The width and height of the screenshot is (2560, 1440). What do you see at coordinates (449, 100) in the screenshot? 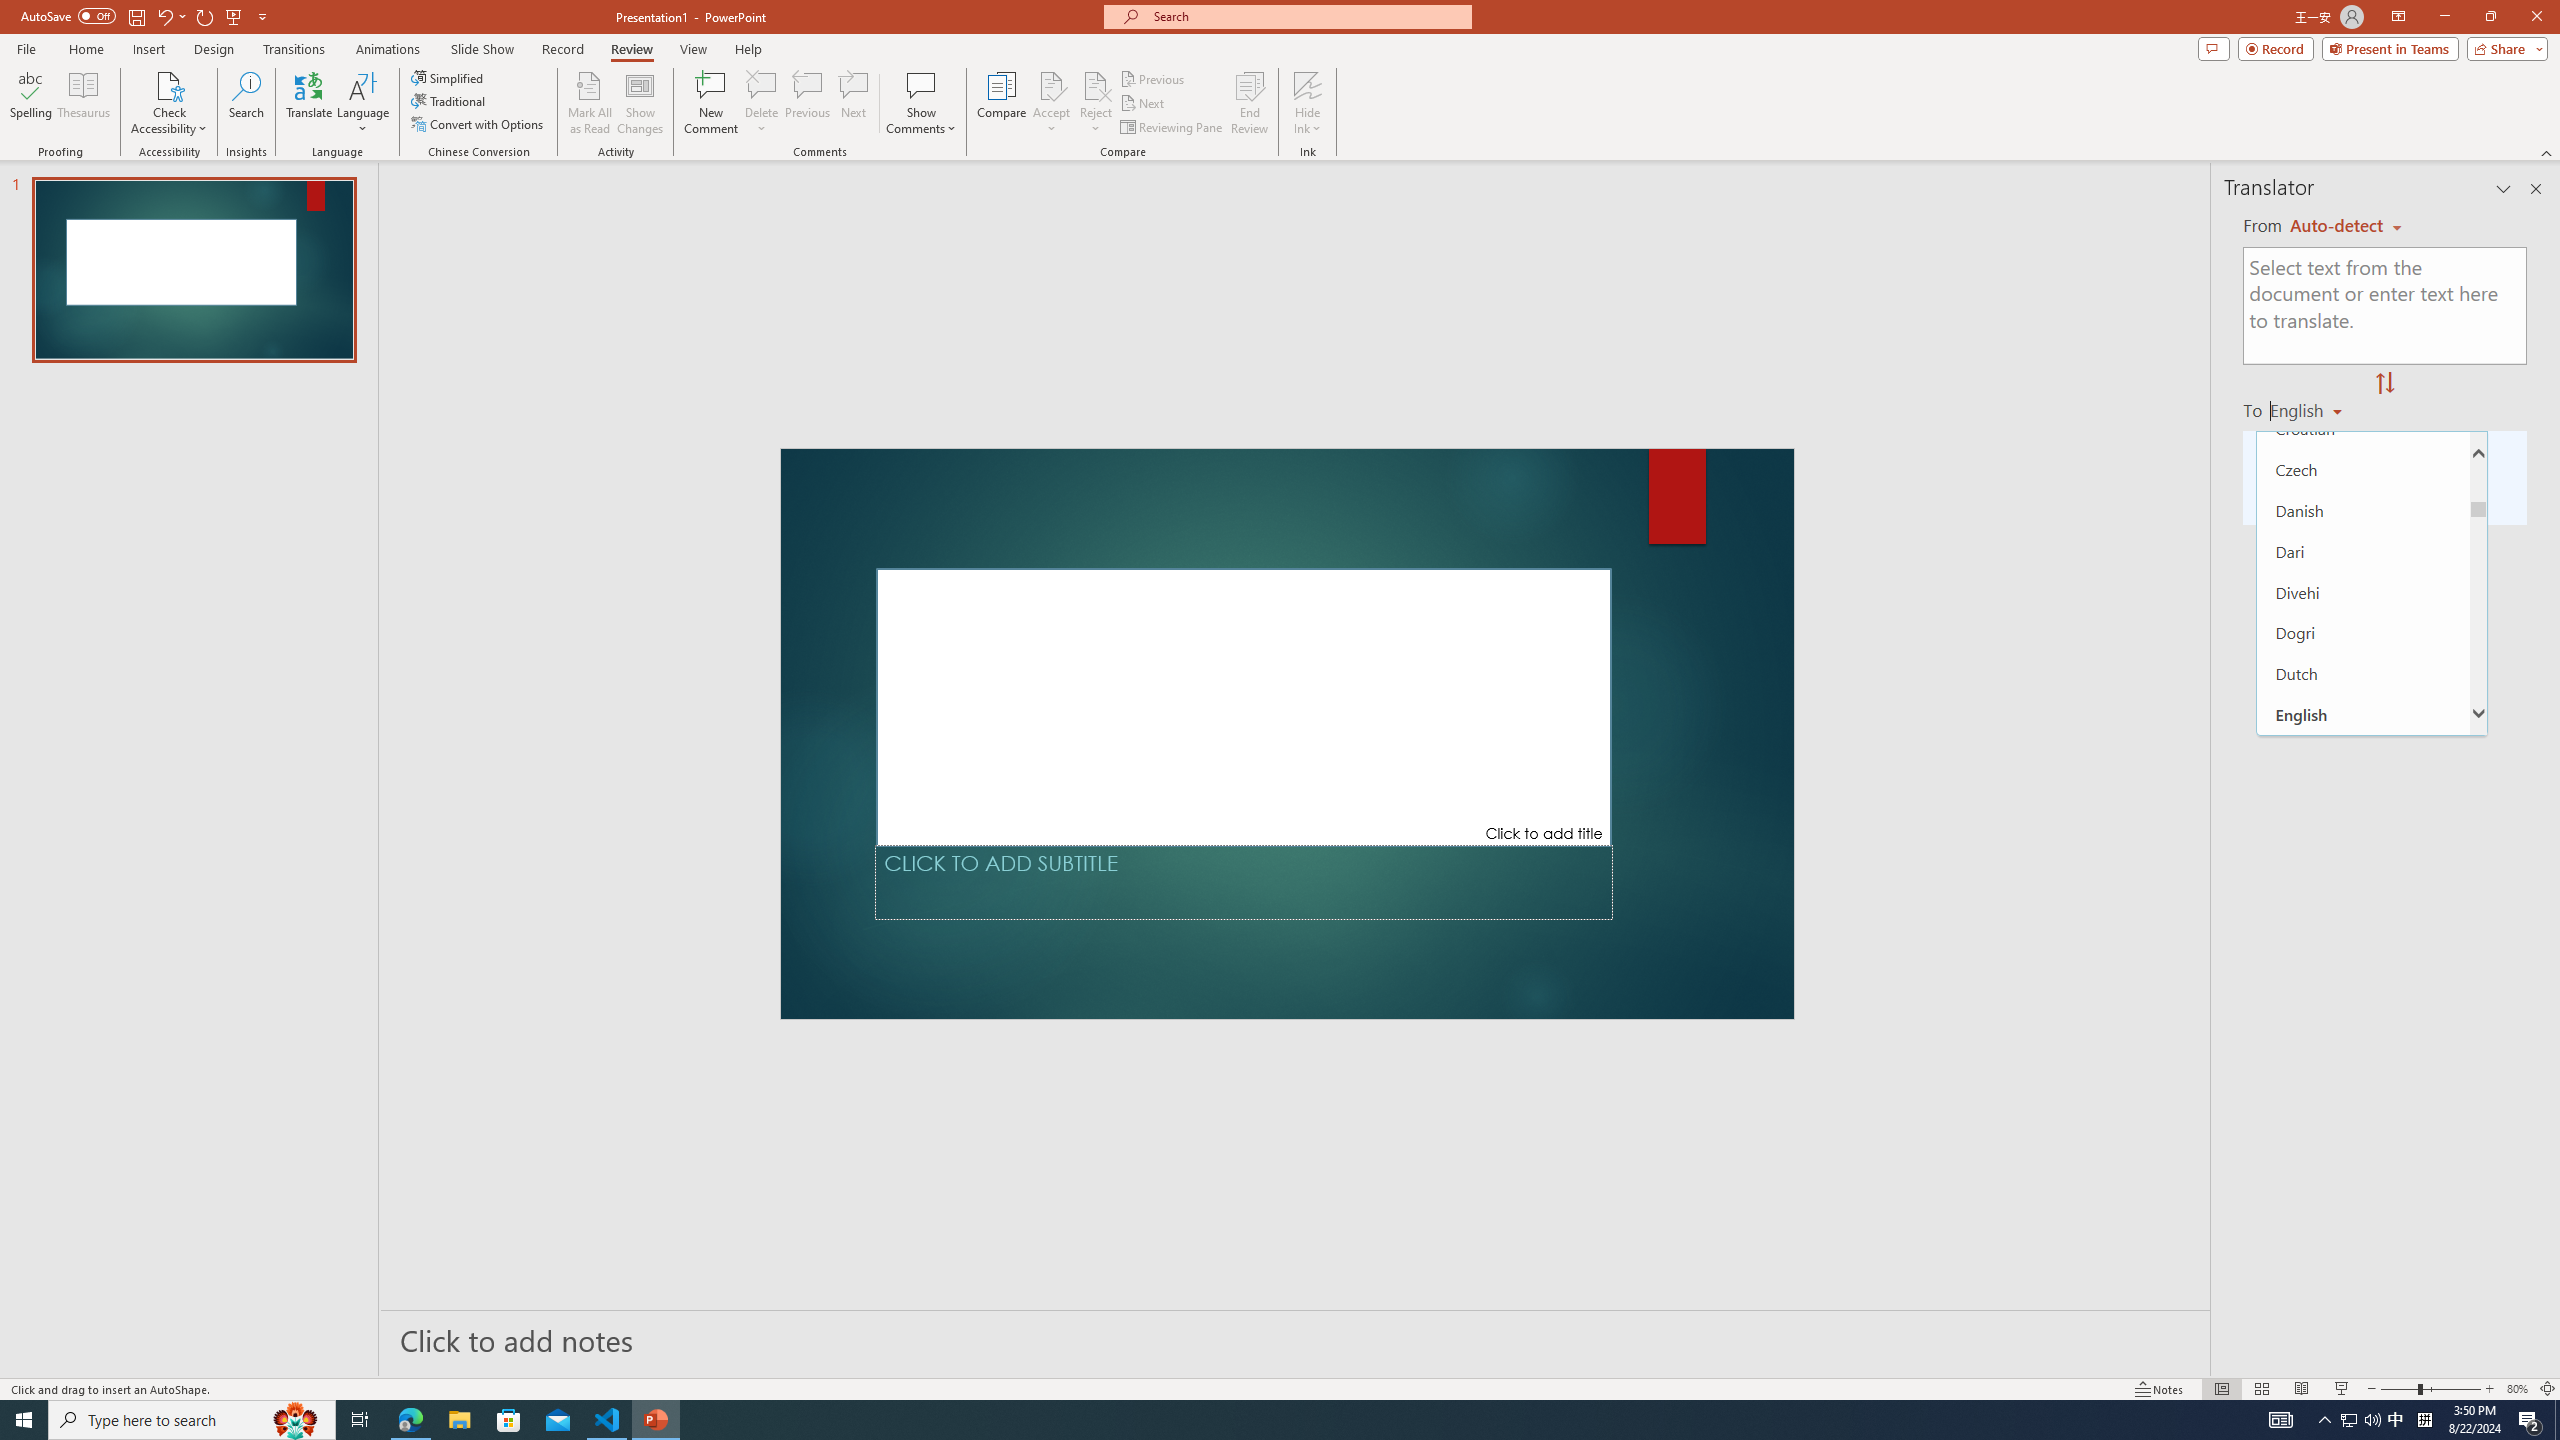
I see `Traditional` at bounding box center [449, 100].